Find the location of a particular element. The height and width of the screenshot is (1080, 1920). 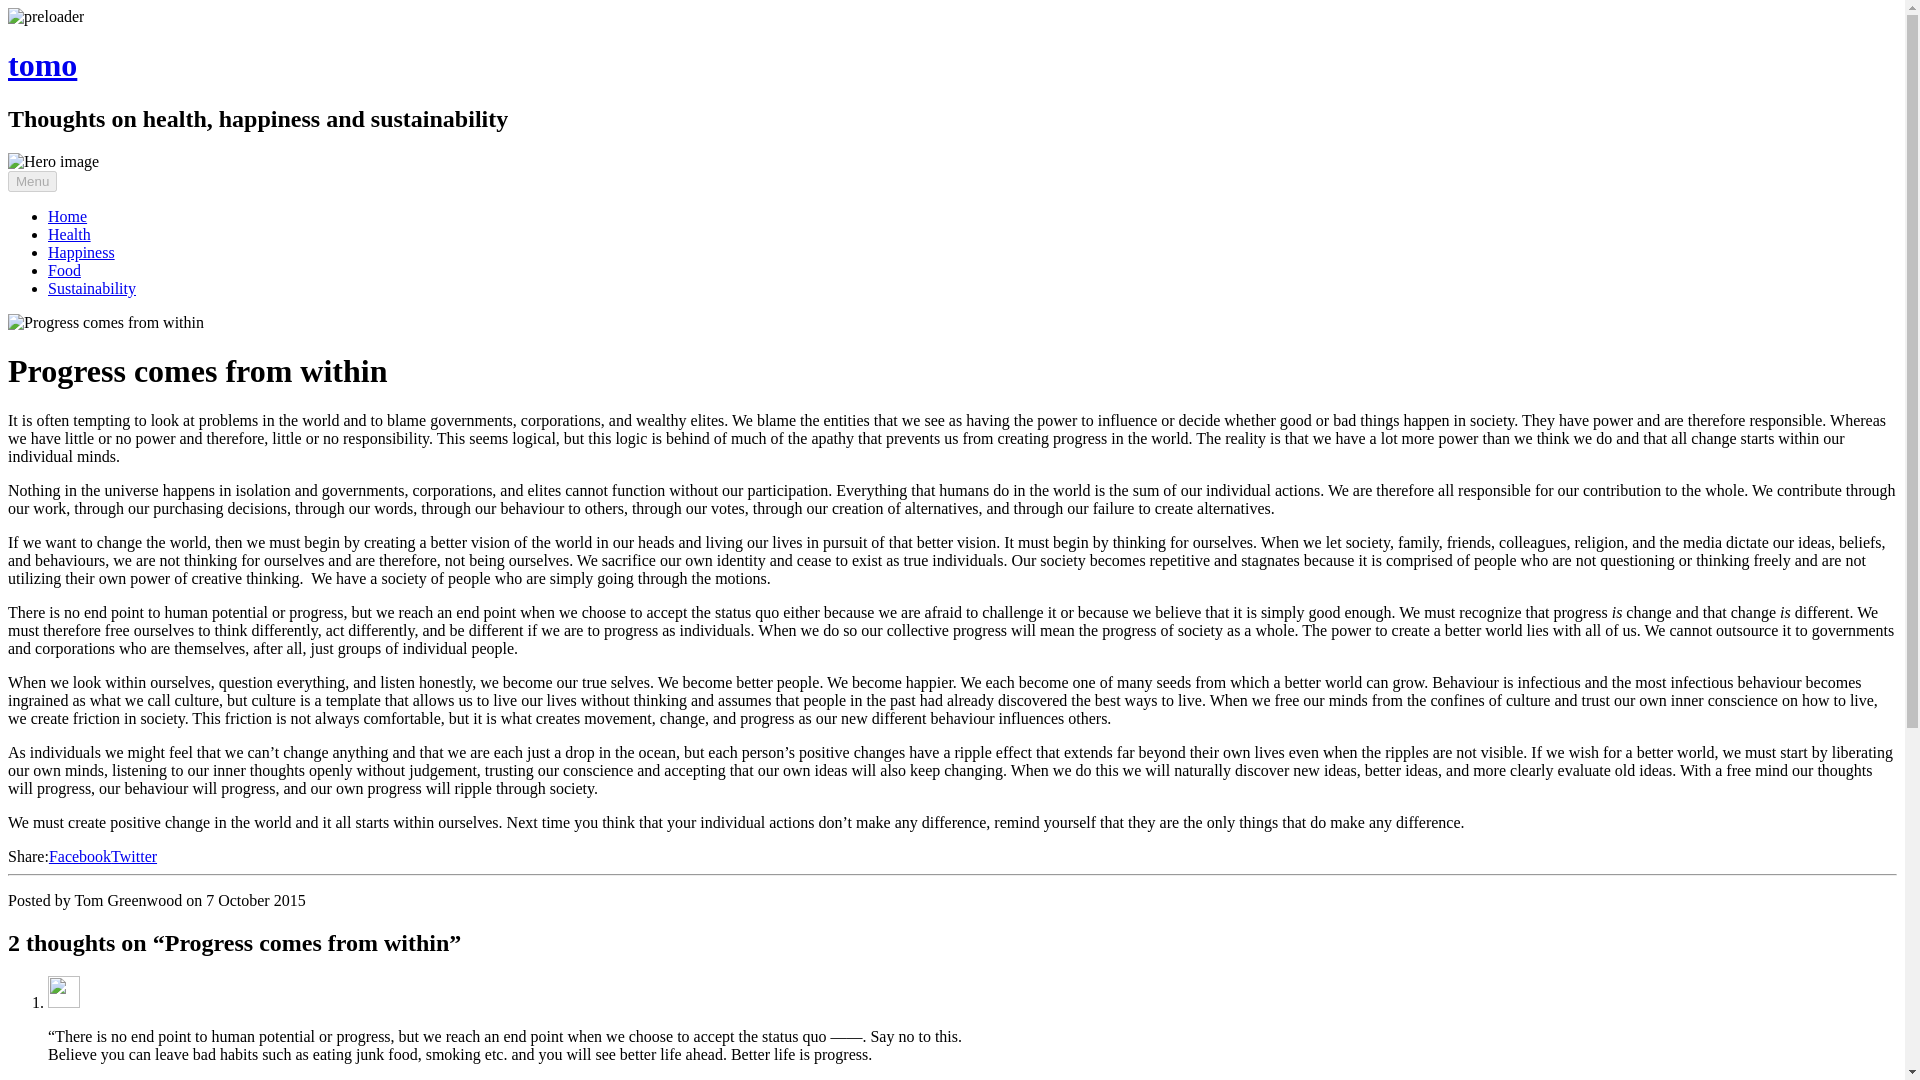

Facebook is located at coordinates (80, 856).